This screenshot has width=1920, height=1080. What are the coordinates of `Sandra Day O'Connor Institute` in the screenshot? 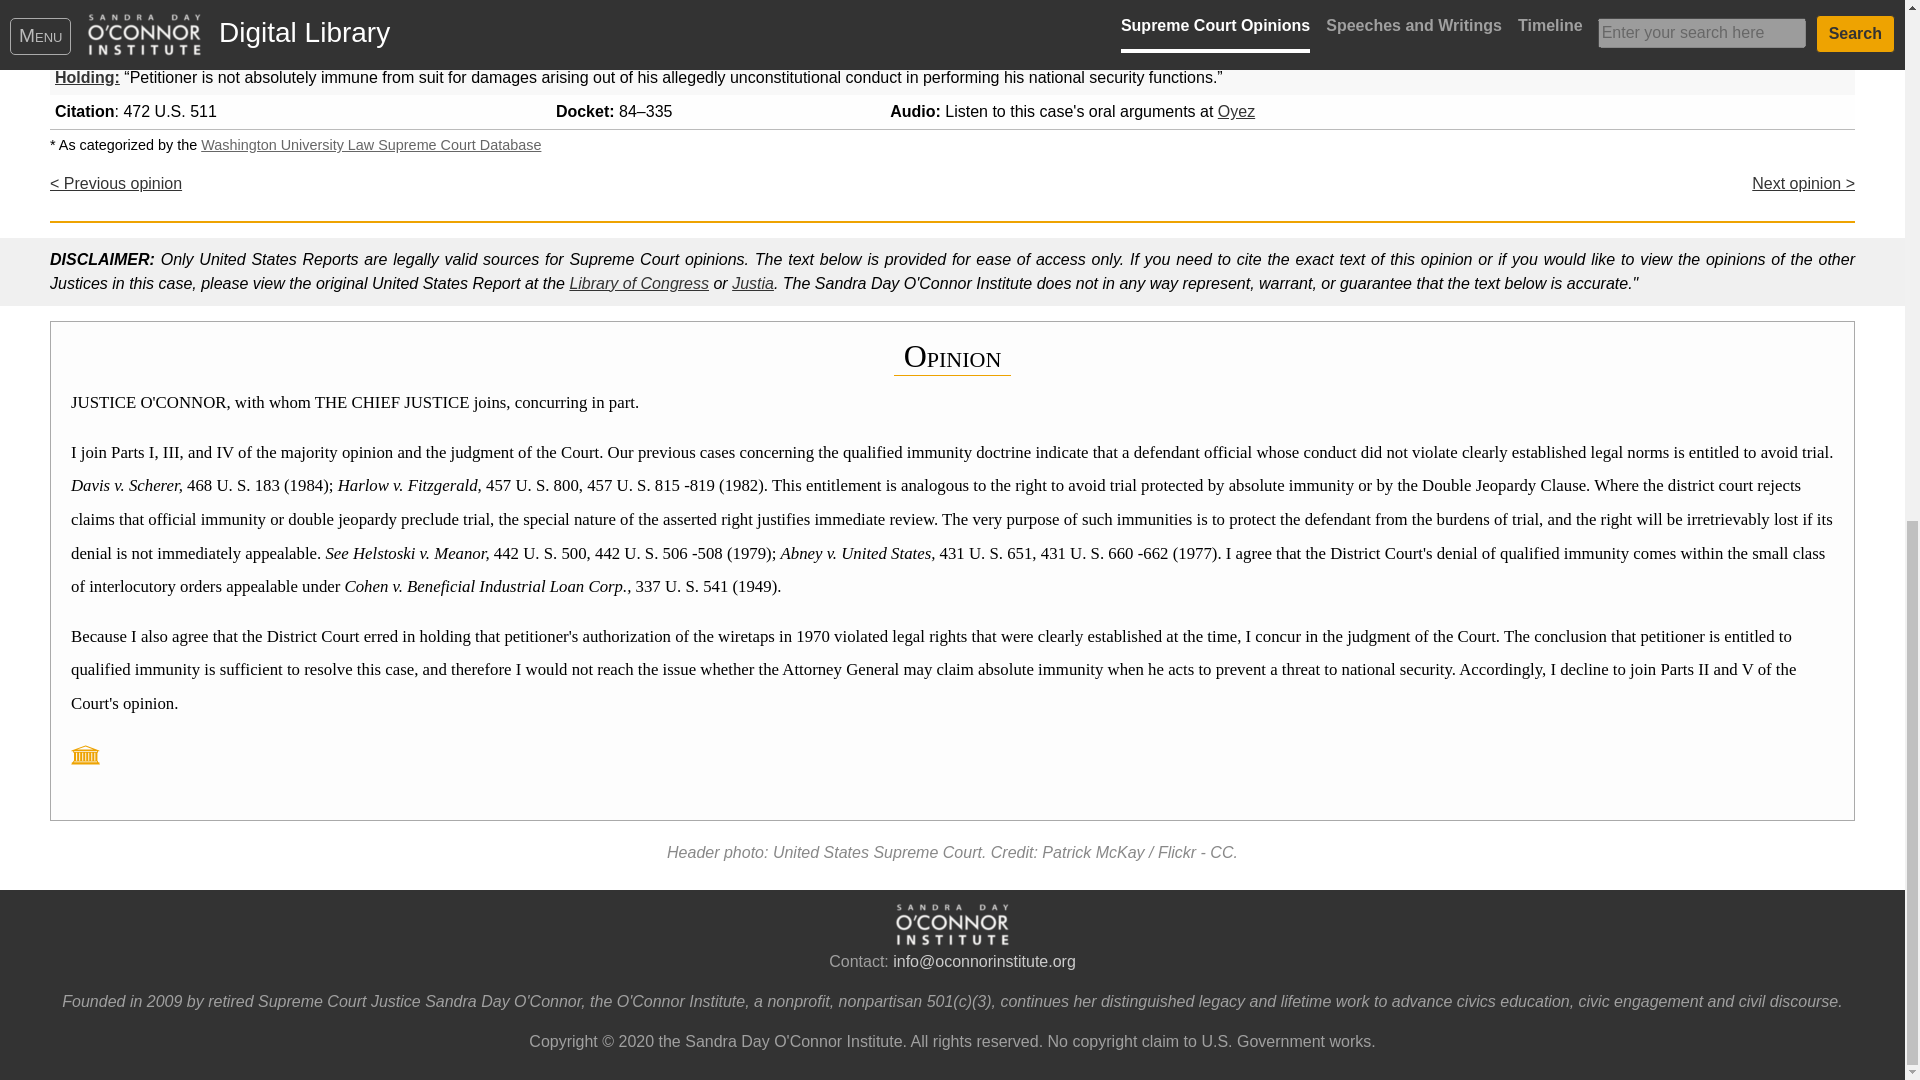 It's located at (952, 924).